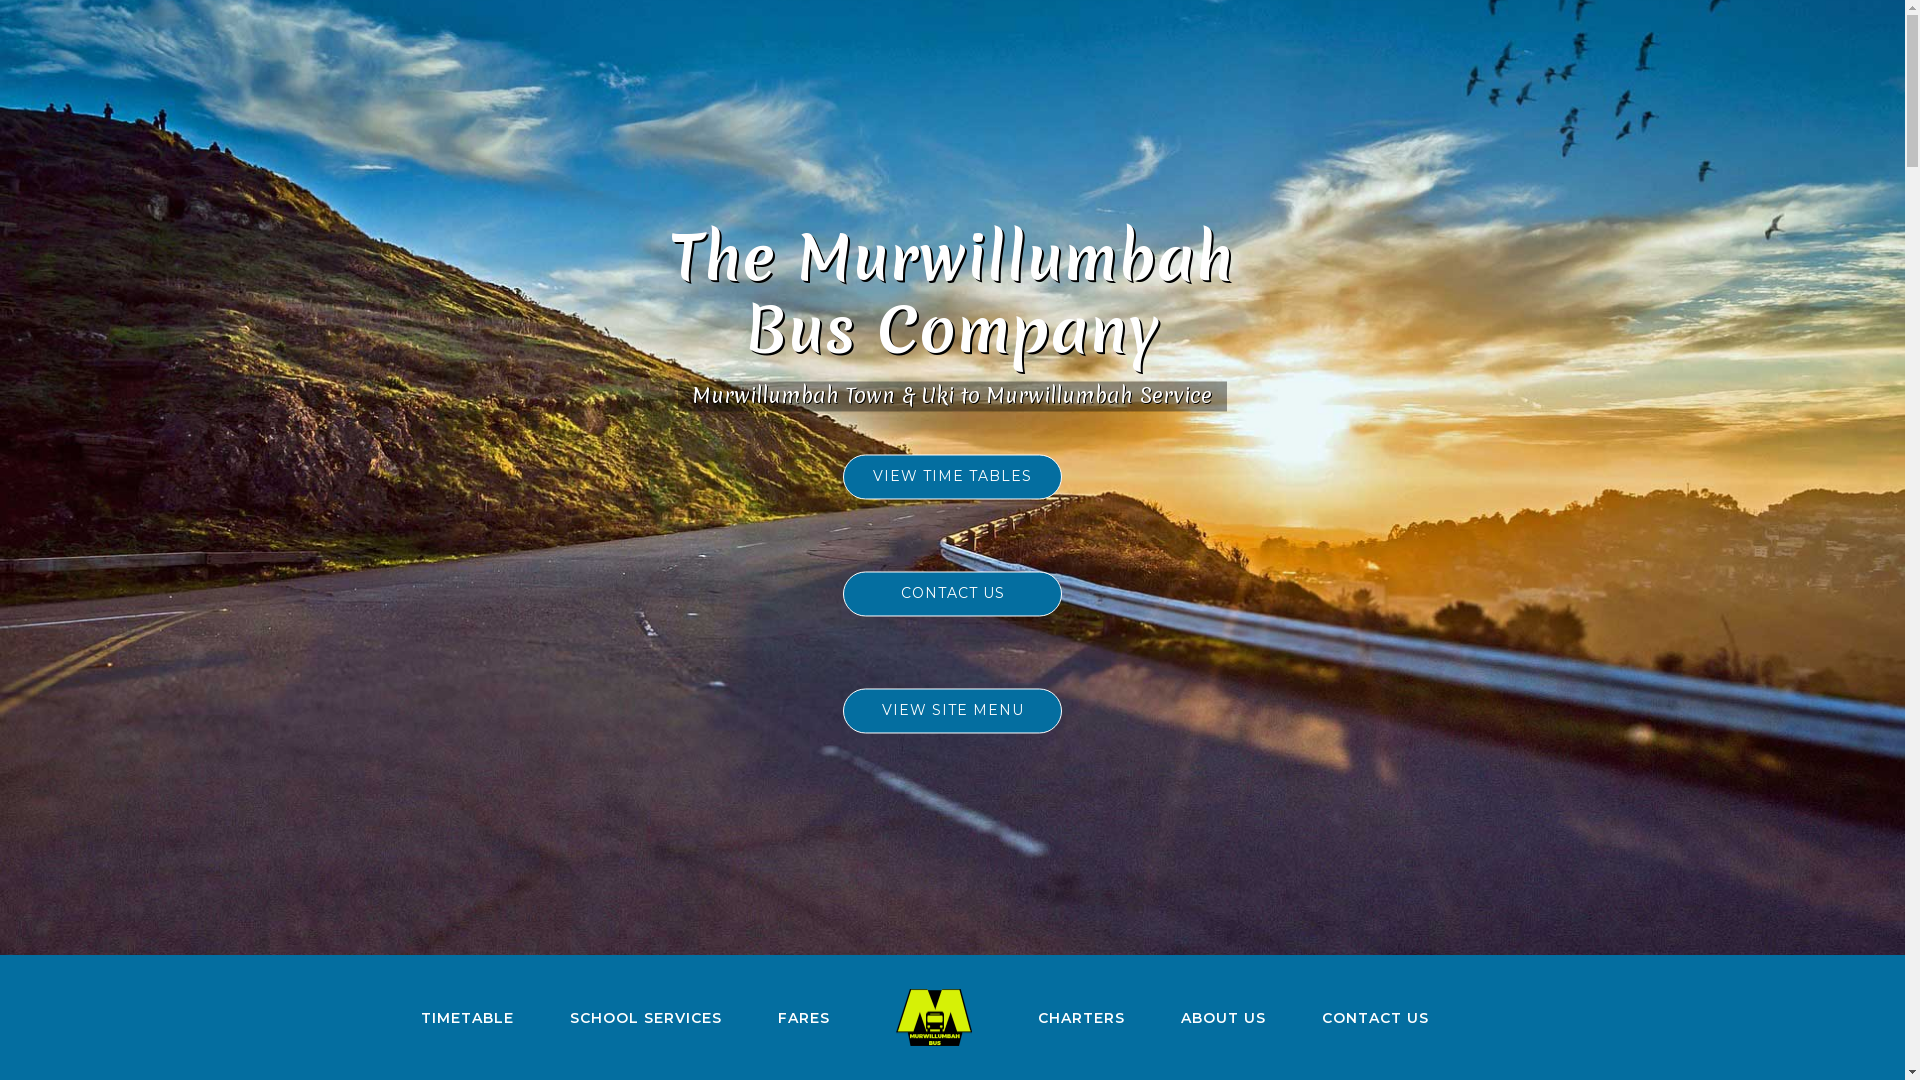 Image resolution: width=1920 pixels, height=1080 pixels. Describe the element at coordinates (952, 594) in the screenshot. I see `CONTACT US` at that location.